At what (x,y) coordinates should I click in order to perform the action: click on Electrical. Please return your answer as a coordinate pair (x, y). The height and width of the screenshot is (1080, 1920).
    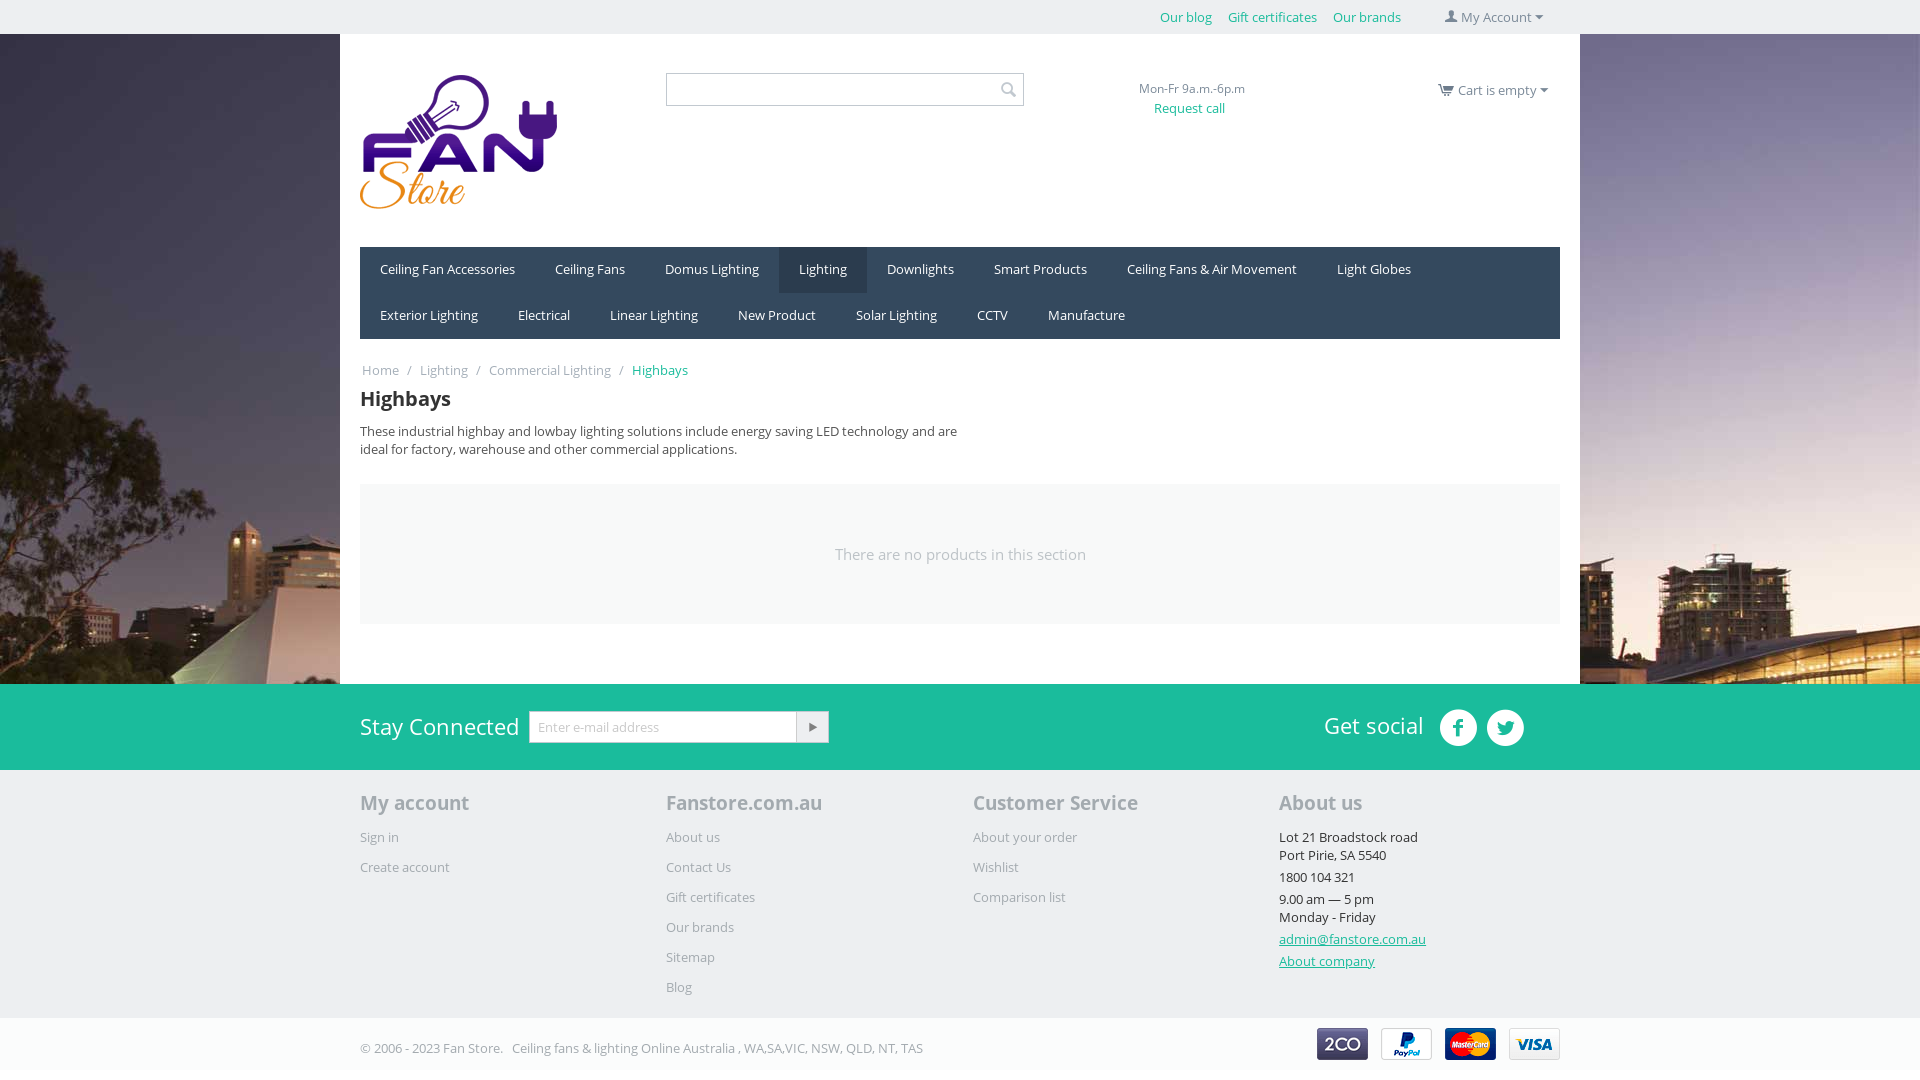
    Looking at the image, I should click on (544, 316).